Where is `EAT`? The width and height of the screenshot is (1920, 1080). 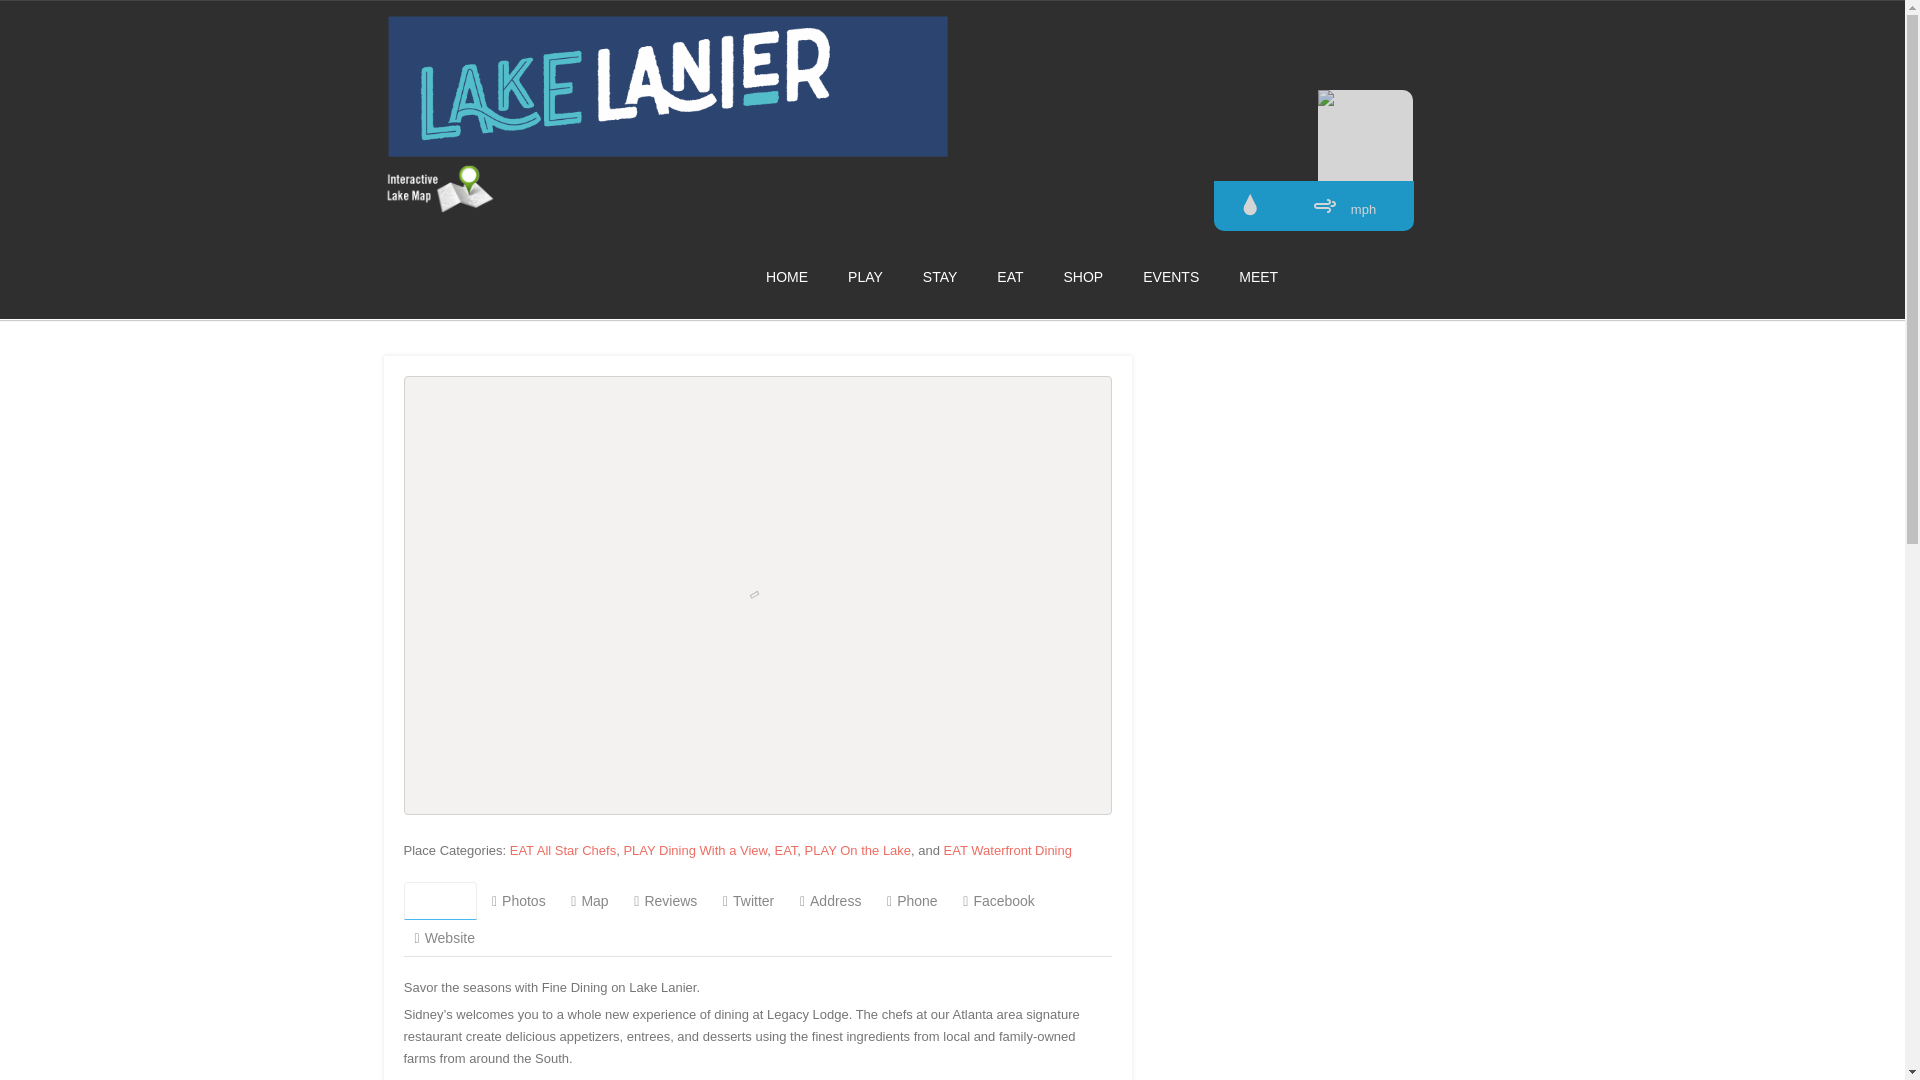
EAT is located at coordinates (1010, 276).